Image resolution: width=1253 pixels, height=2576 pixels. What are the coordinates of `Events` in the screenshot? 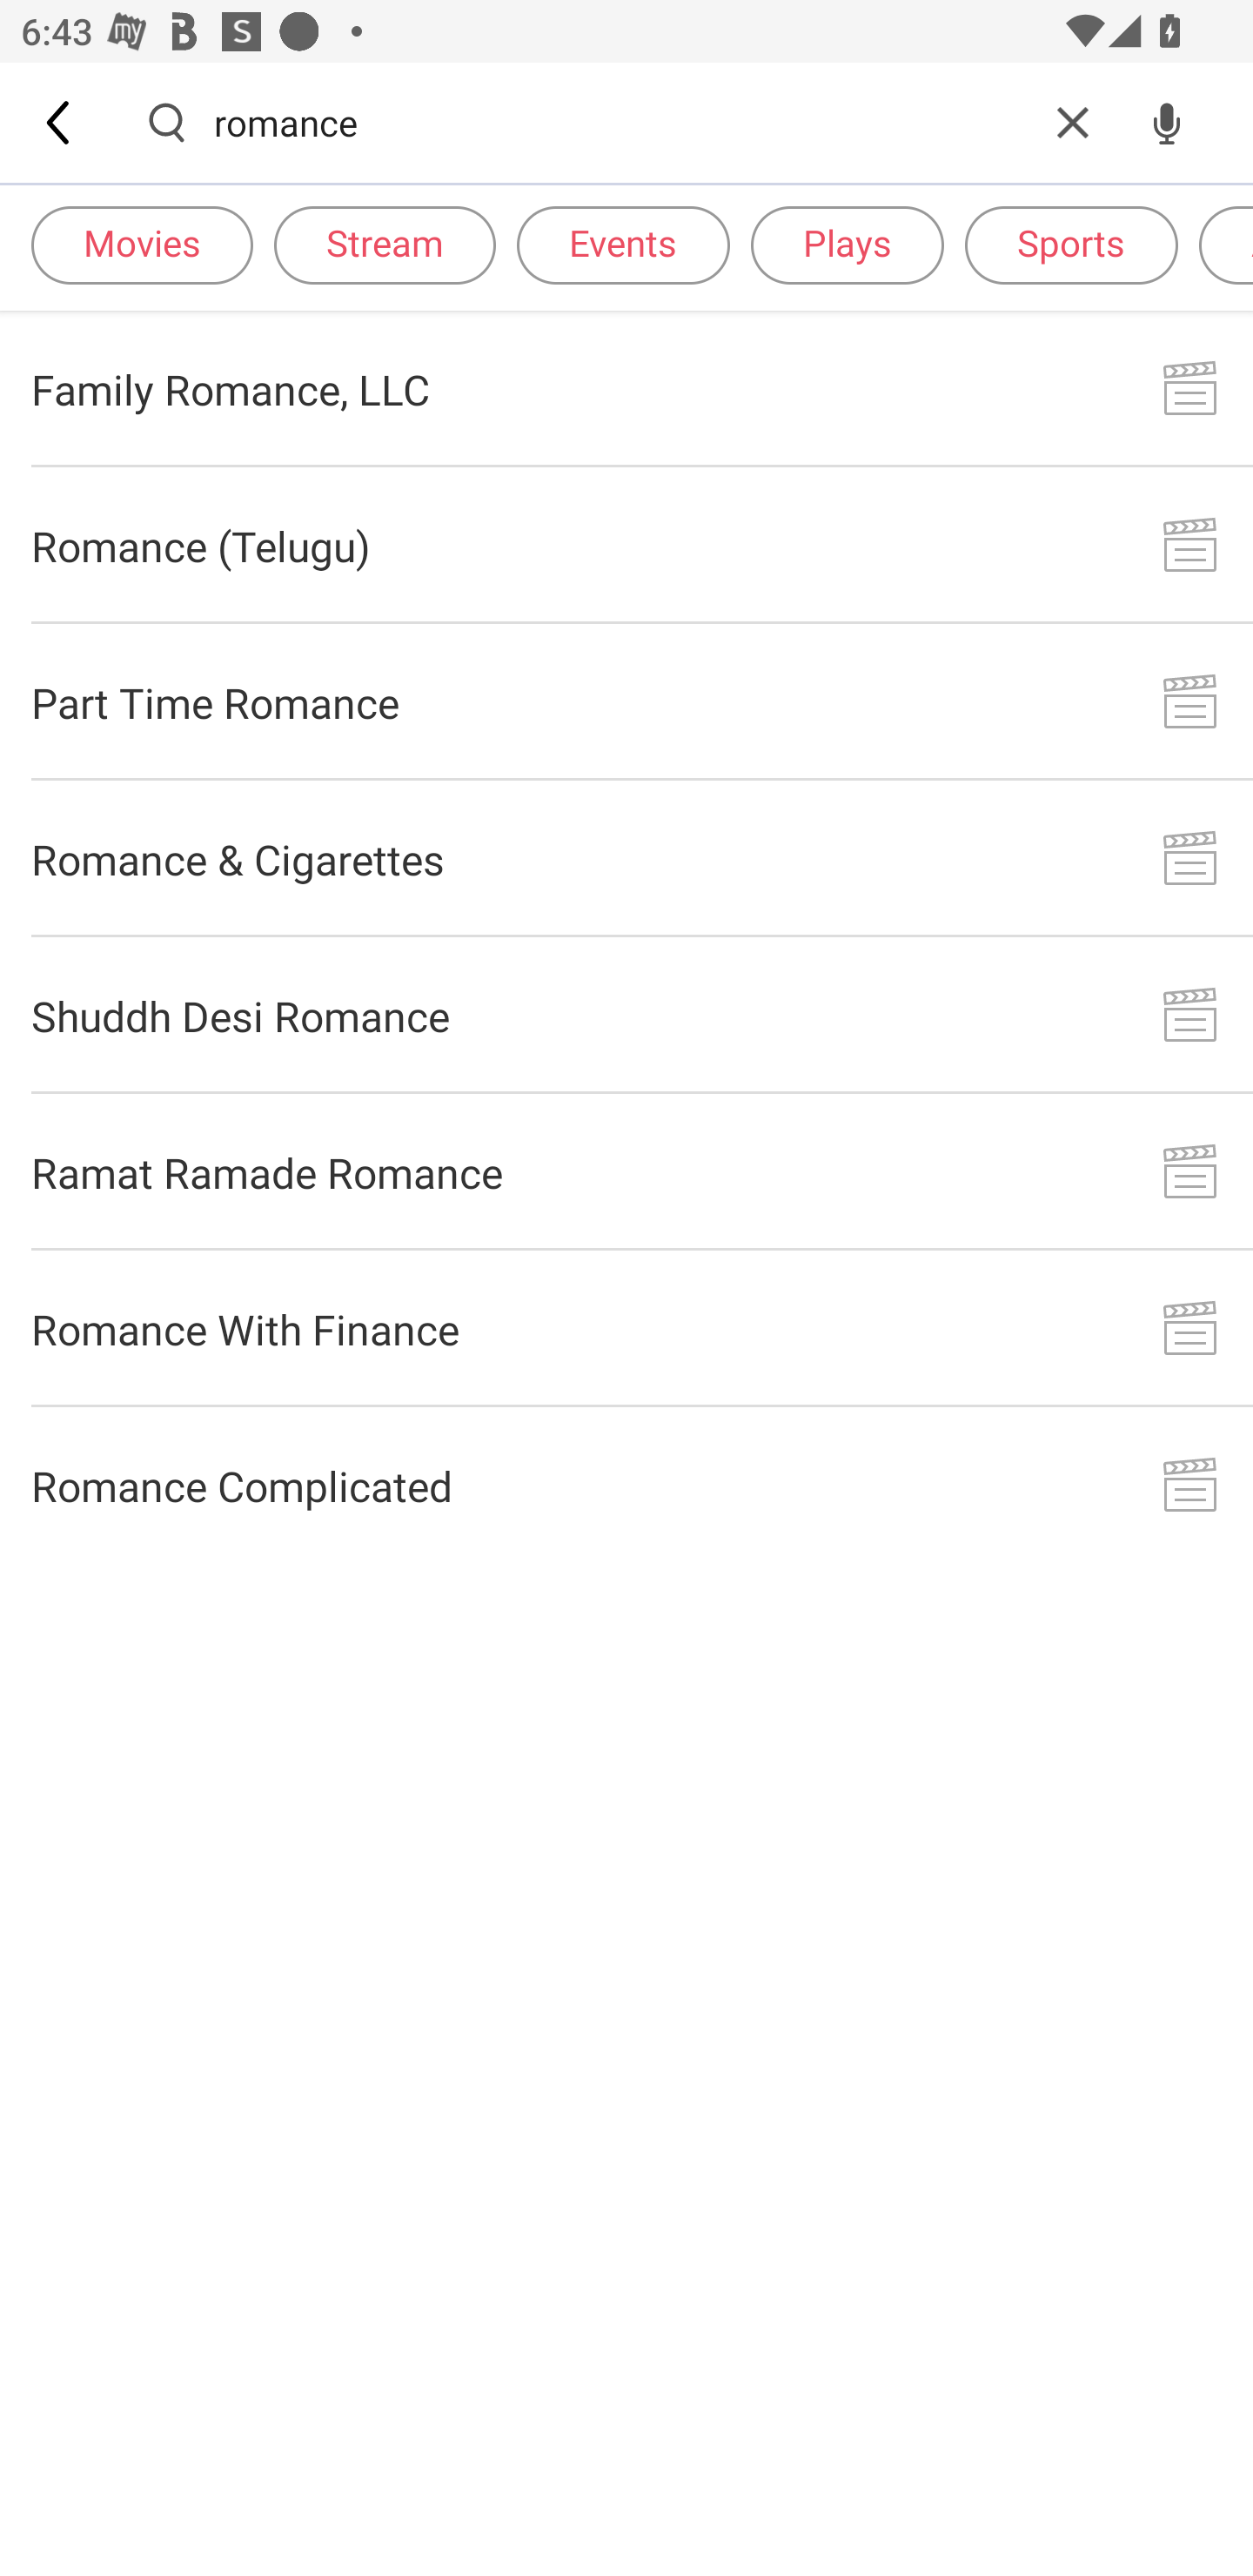 It's located at (623, 244).